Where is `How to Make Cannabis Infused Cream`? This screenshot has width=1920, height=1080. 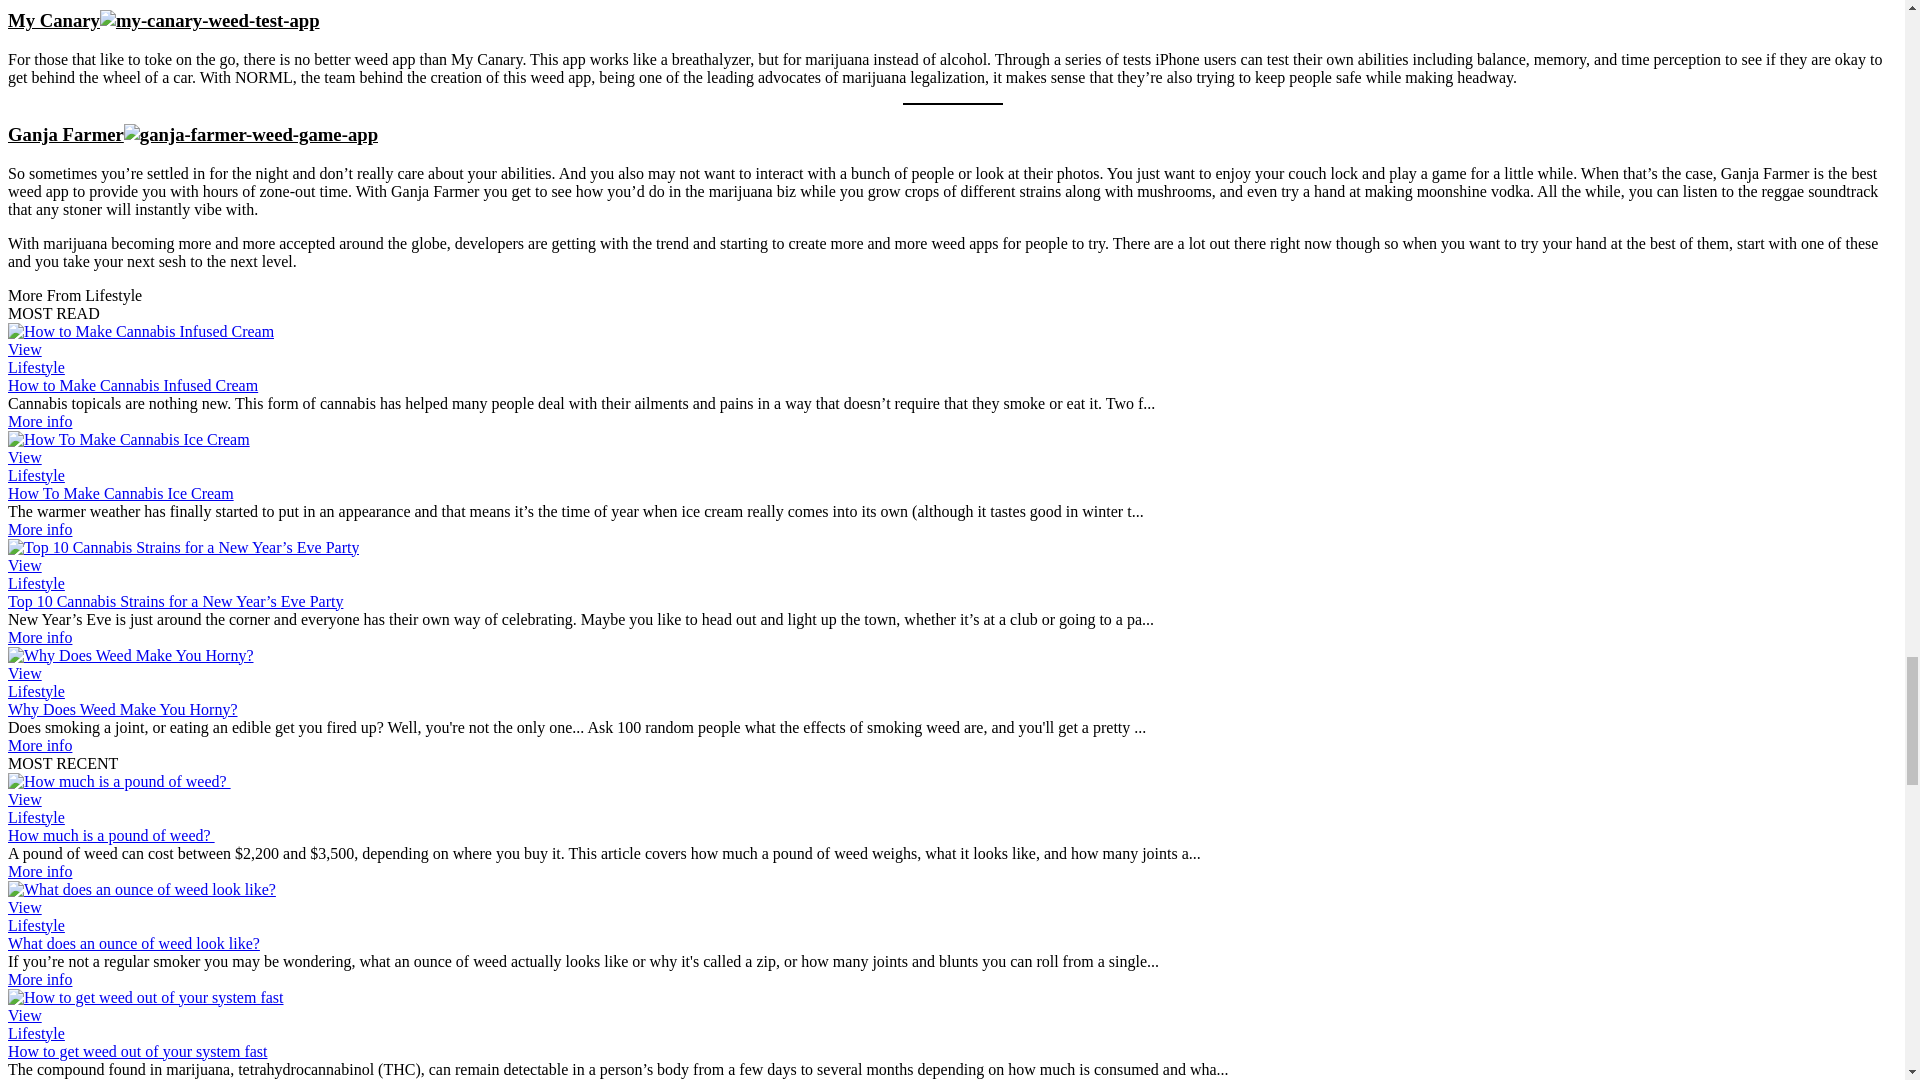 How to Make Cannabis Infused Cream is located at coordinates (24, 349).